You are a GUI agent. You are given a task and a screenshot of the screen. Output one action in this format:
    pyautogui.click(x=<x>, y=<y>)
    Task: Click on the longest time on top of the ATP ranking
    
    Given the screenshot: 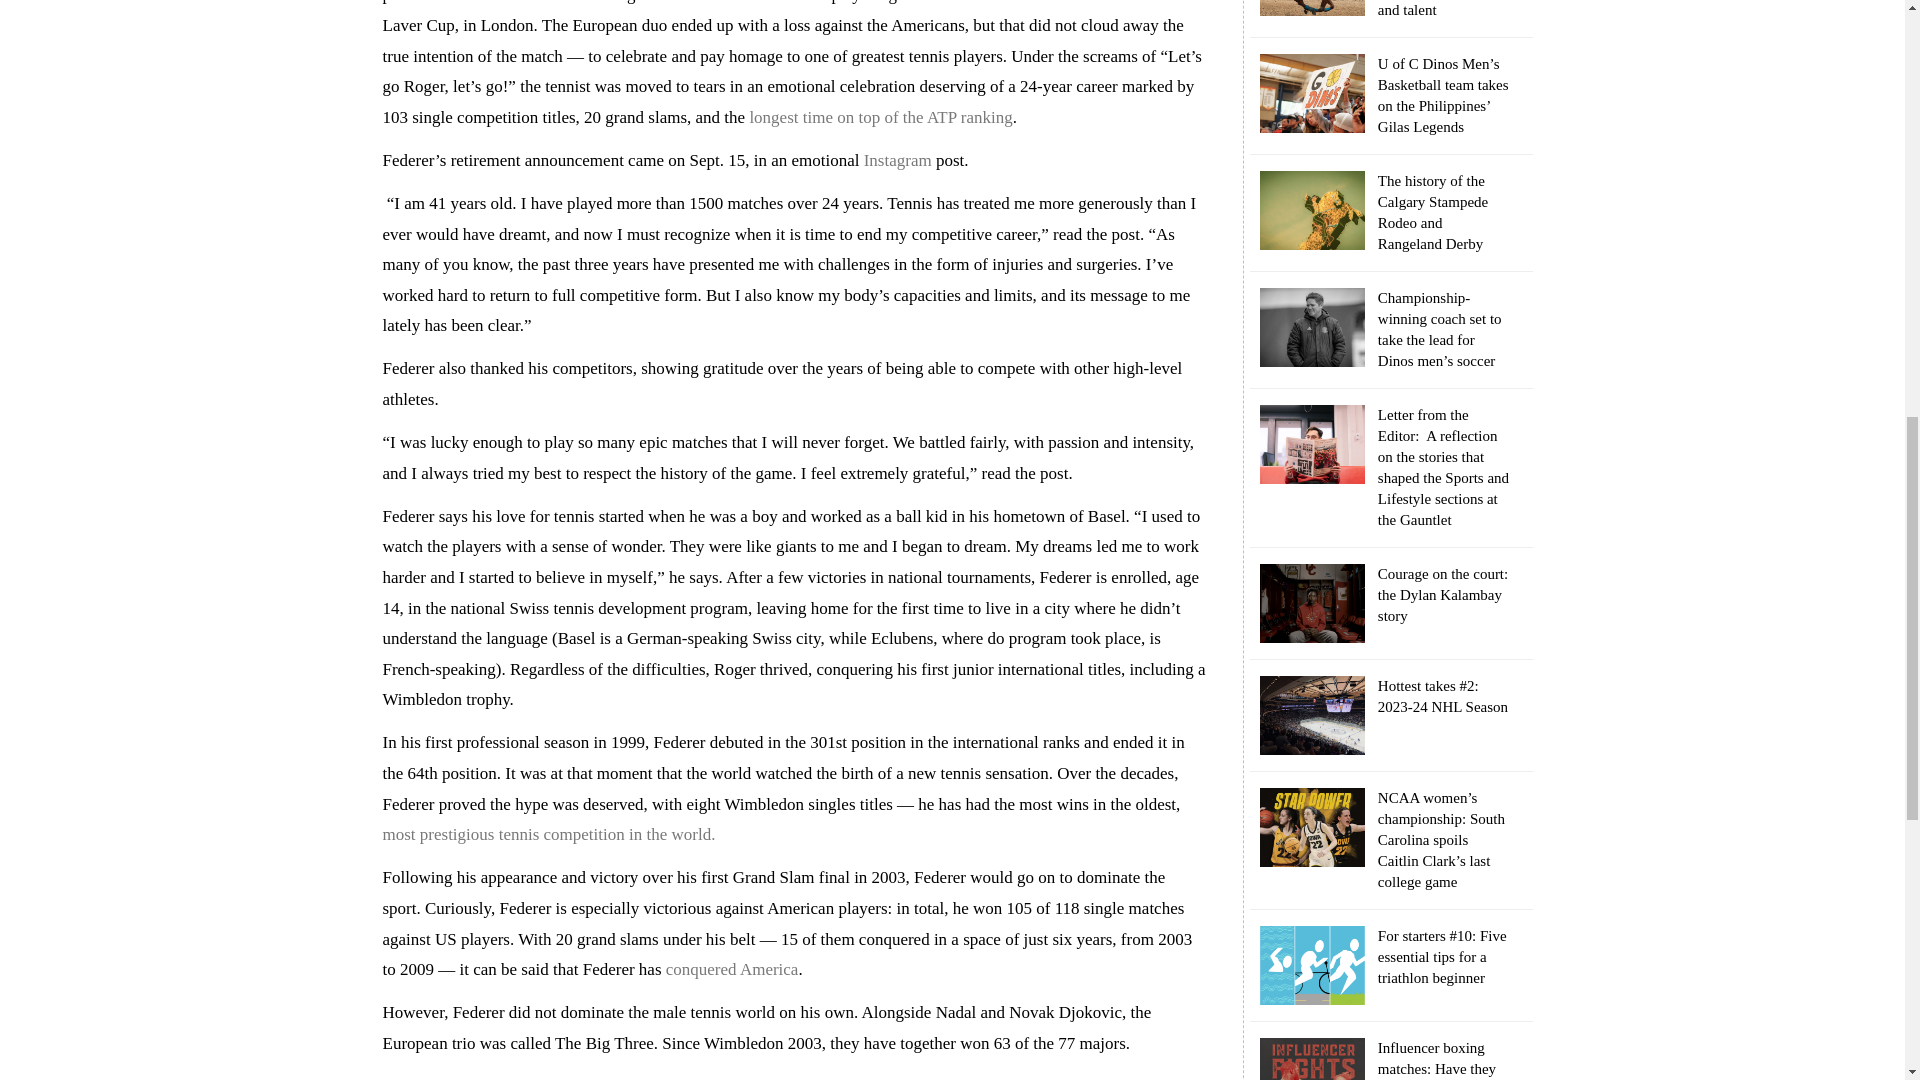 What is the action you would take?
    pyautogui.click(x=880, y=118)
    